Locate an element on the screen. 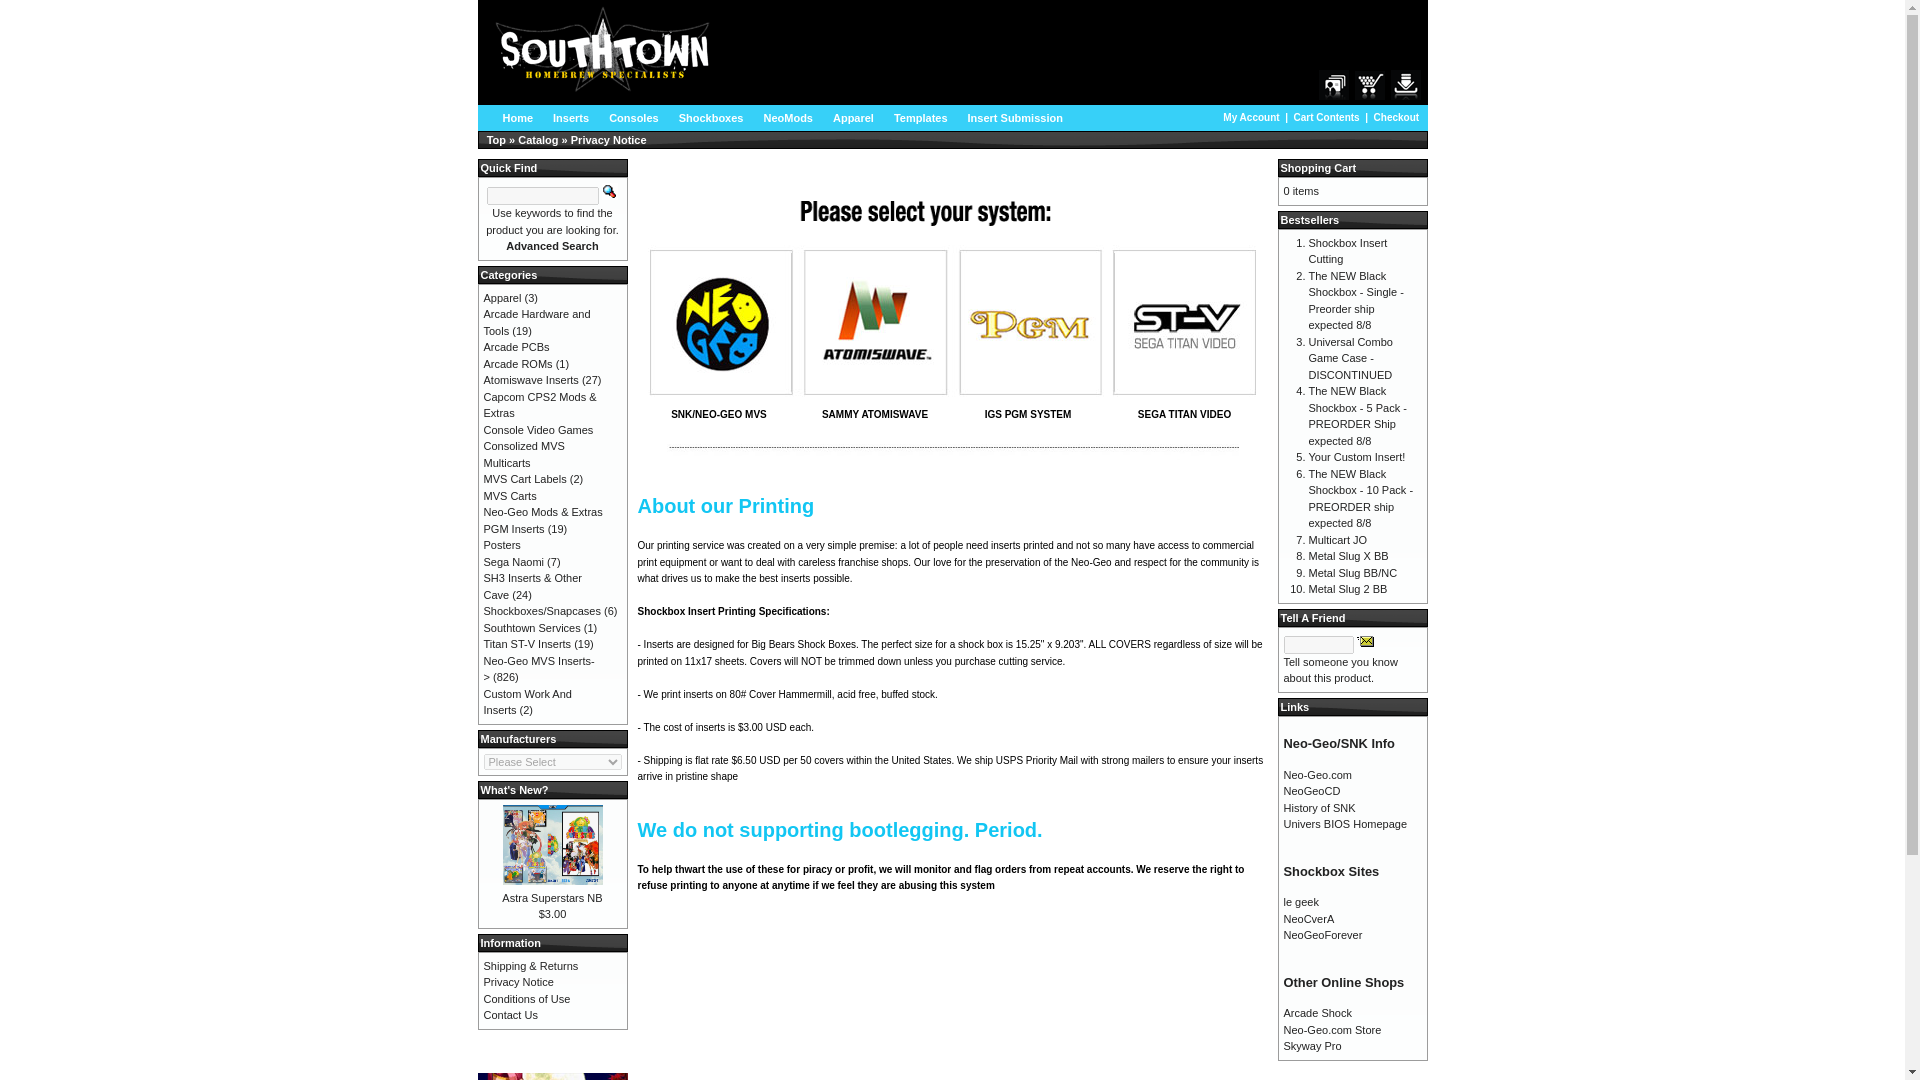 Image resolution: width=1920 pixels, height=1080 pixels. My Account is located at coordinates (1334, 85).